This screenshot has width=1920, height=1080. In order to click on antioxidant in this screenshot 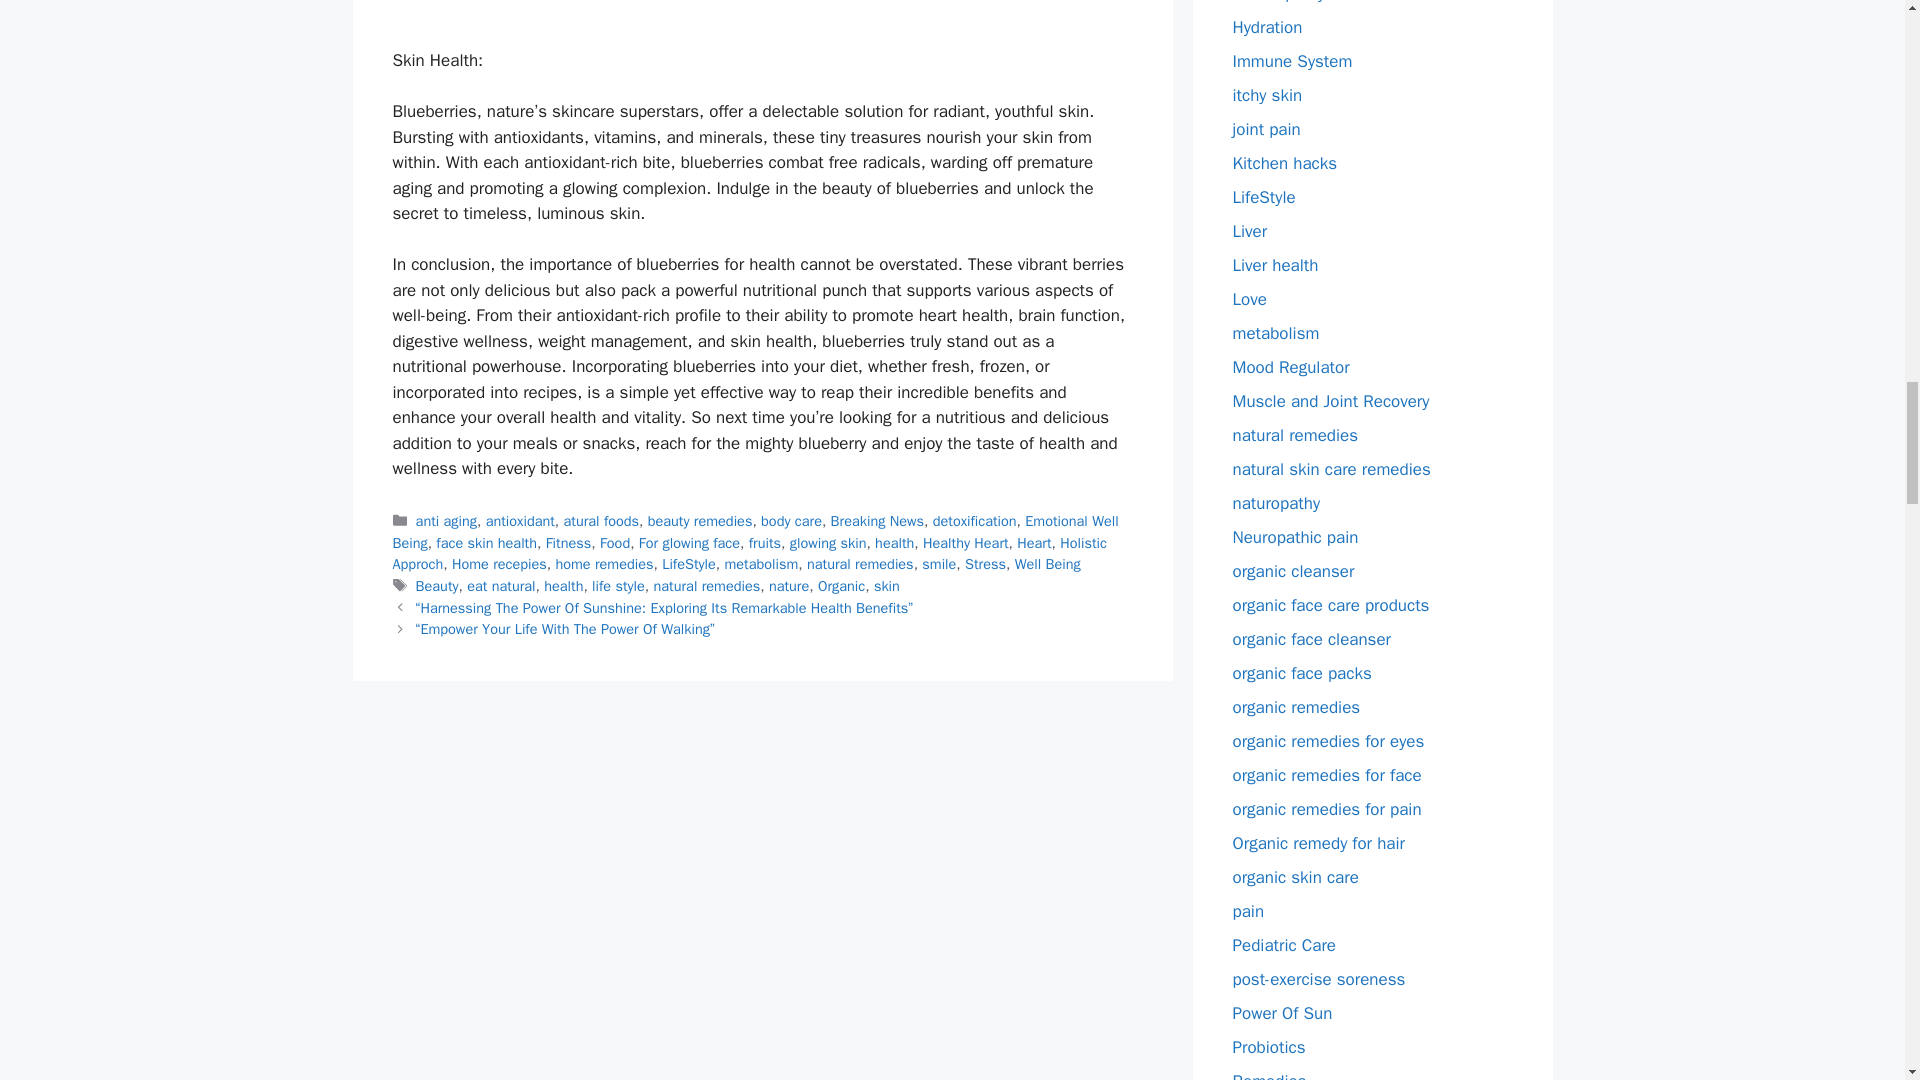, I will do `click(520, 520)`.